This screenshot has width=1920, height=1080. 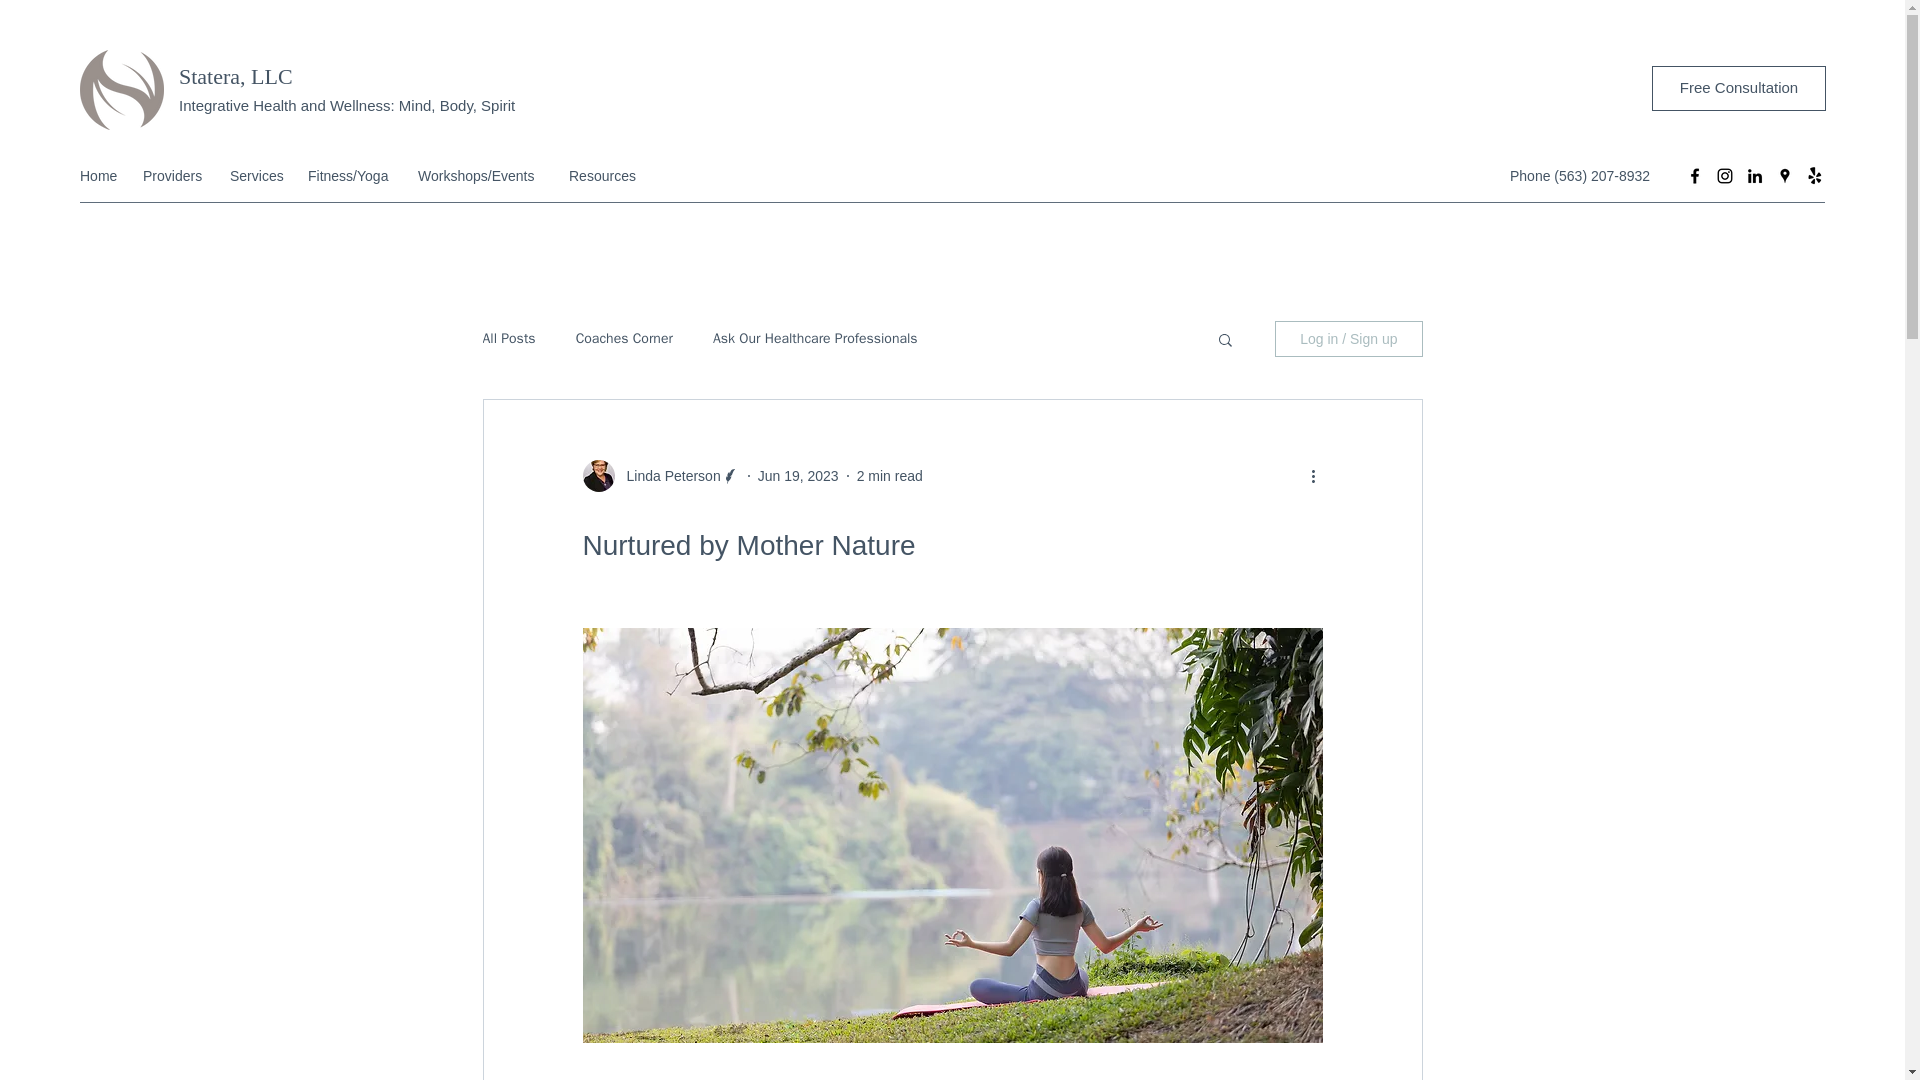 I want to click on Free Consultation, so click(x=1738, y=88).